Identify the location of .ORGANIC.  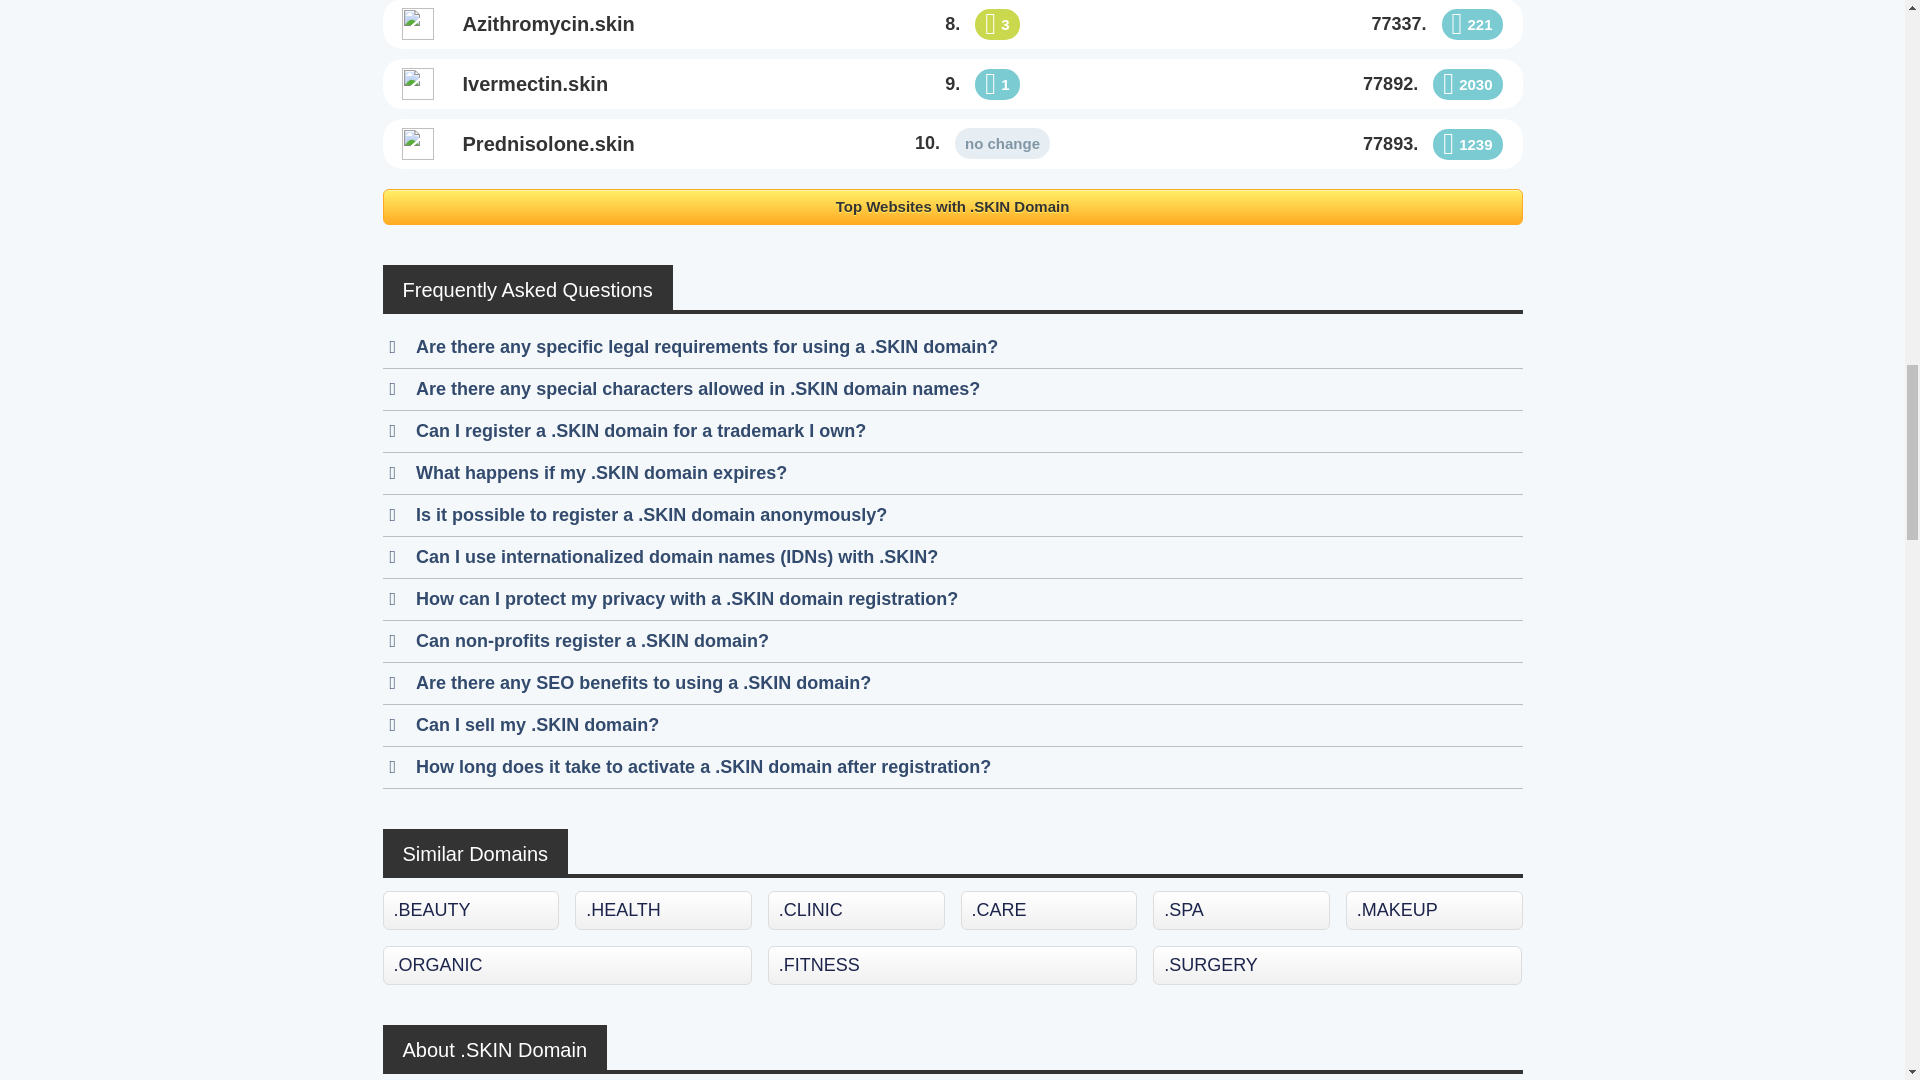
(566, 965).